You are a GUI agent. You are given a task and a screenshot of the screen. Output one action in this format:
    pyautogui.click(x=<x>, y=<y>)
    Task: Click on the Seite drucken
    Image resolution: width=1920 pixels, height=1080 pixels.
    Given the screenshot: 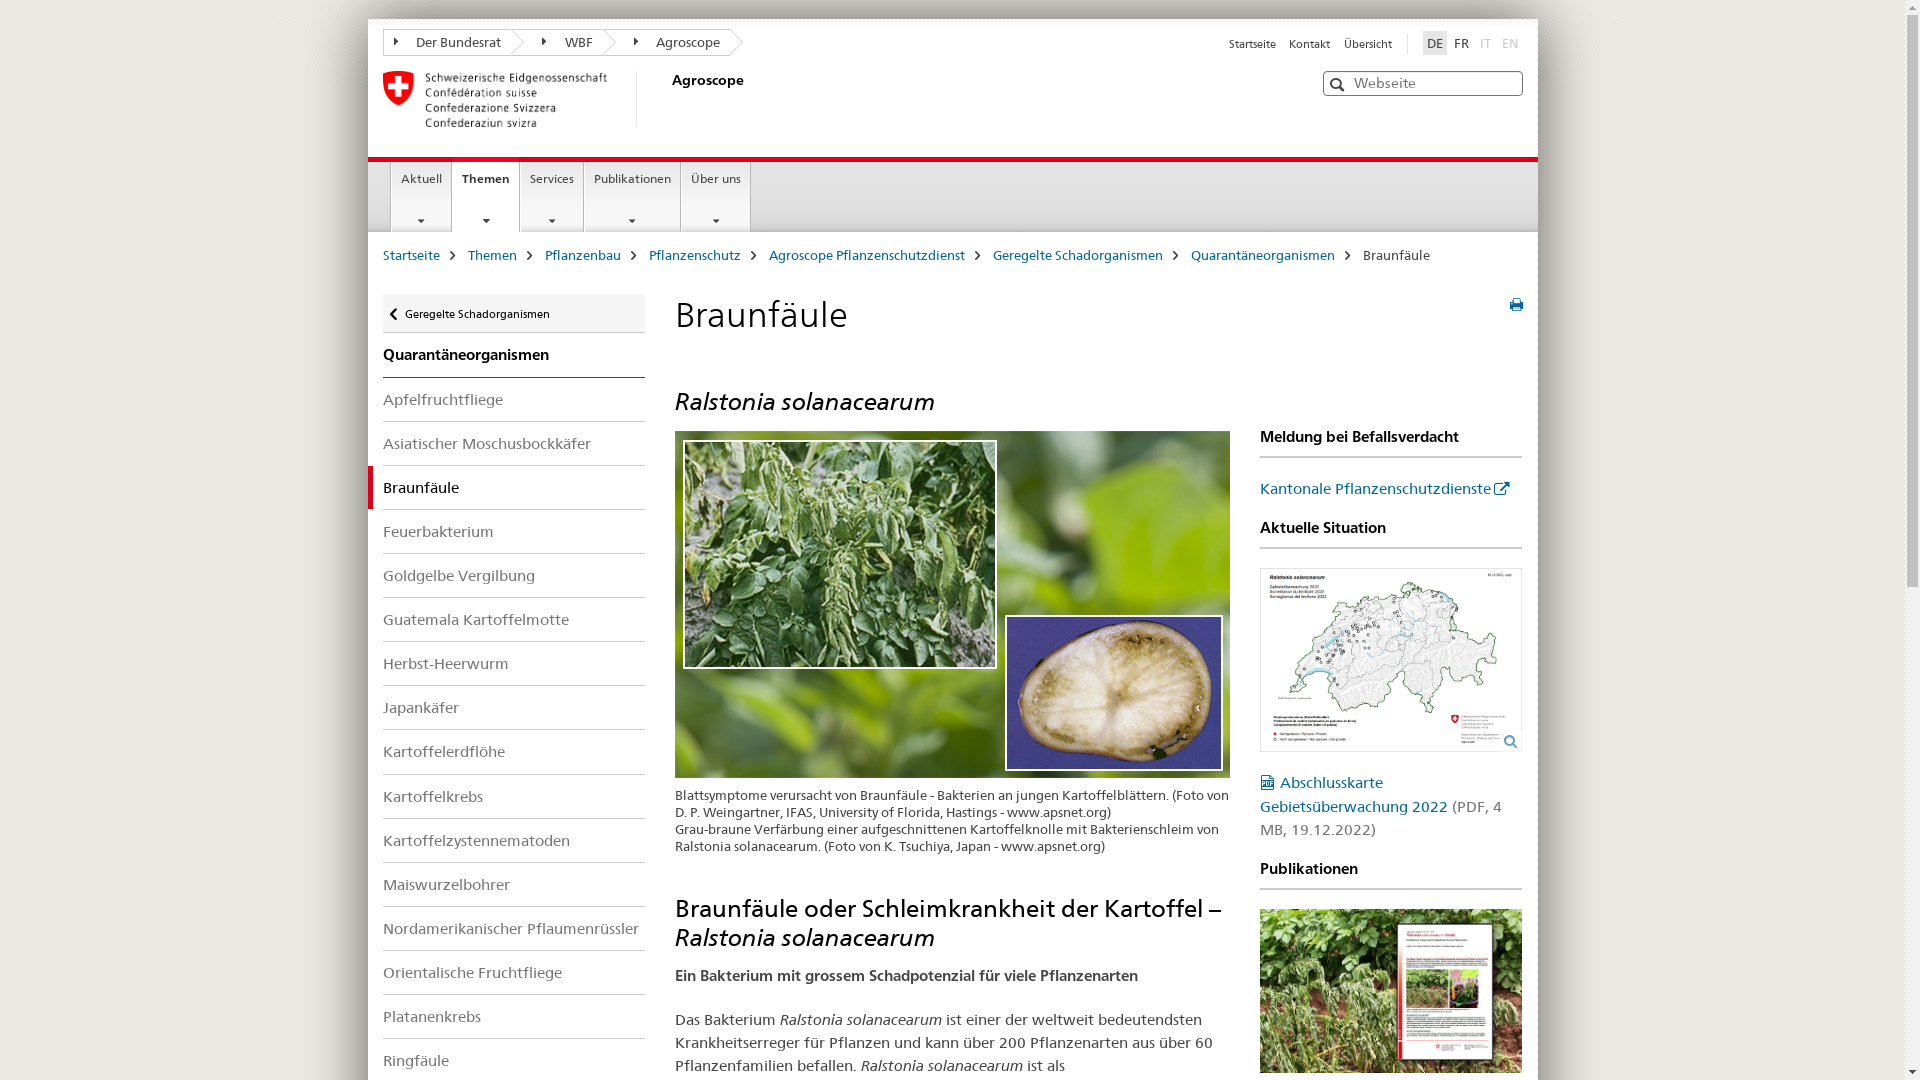 What is the action you would take?
    pyautogui.click(x=1516, y=305)
    